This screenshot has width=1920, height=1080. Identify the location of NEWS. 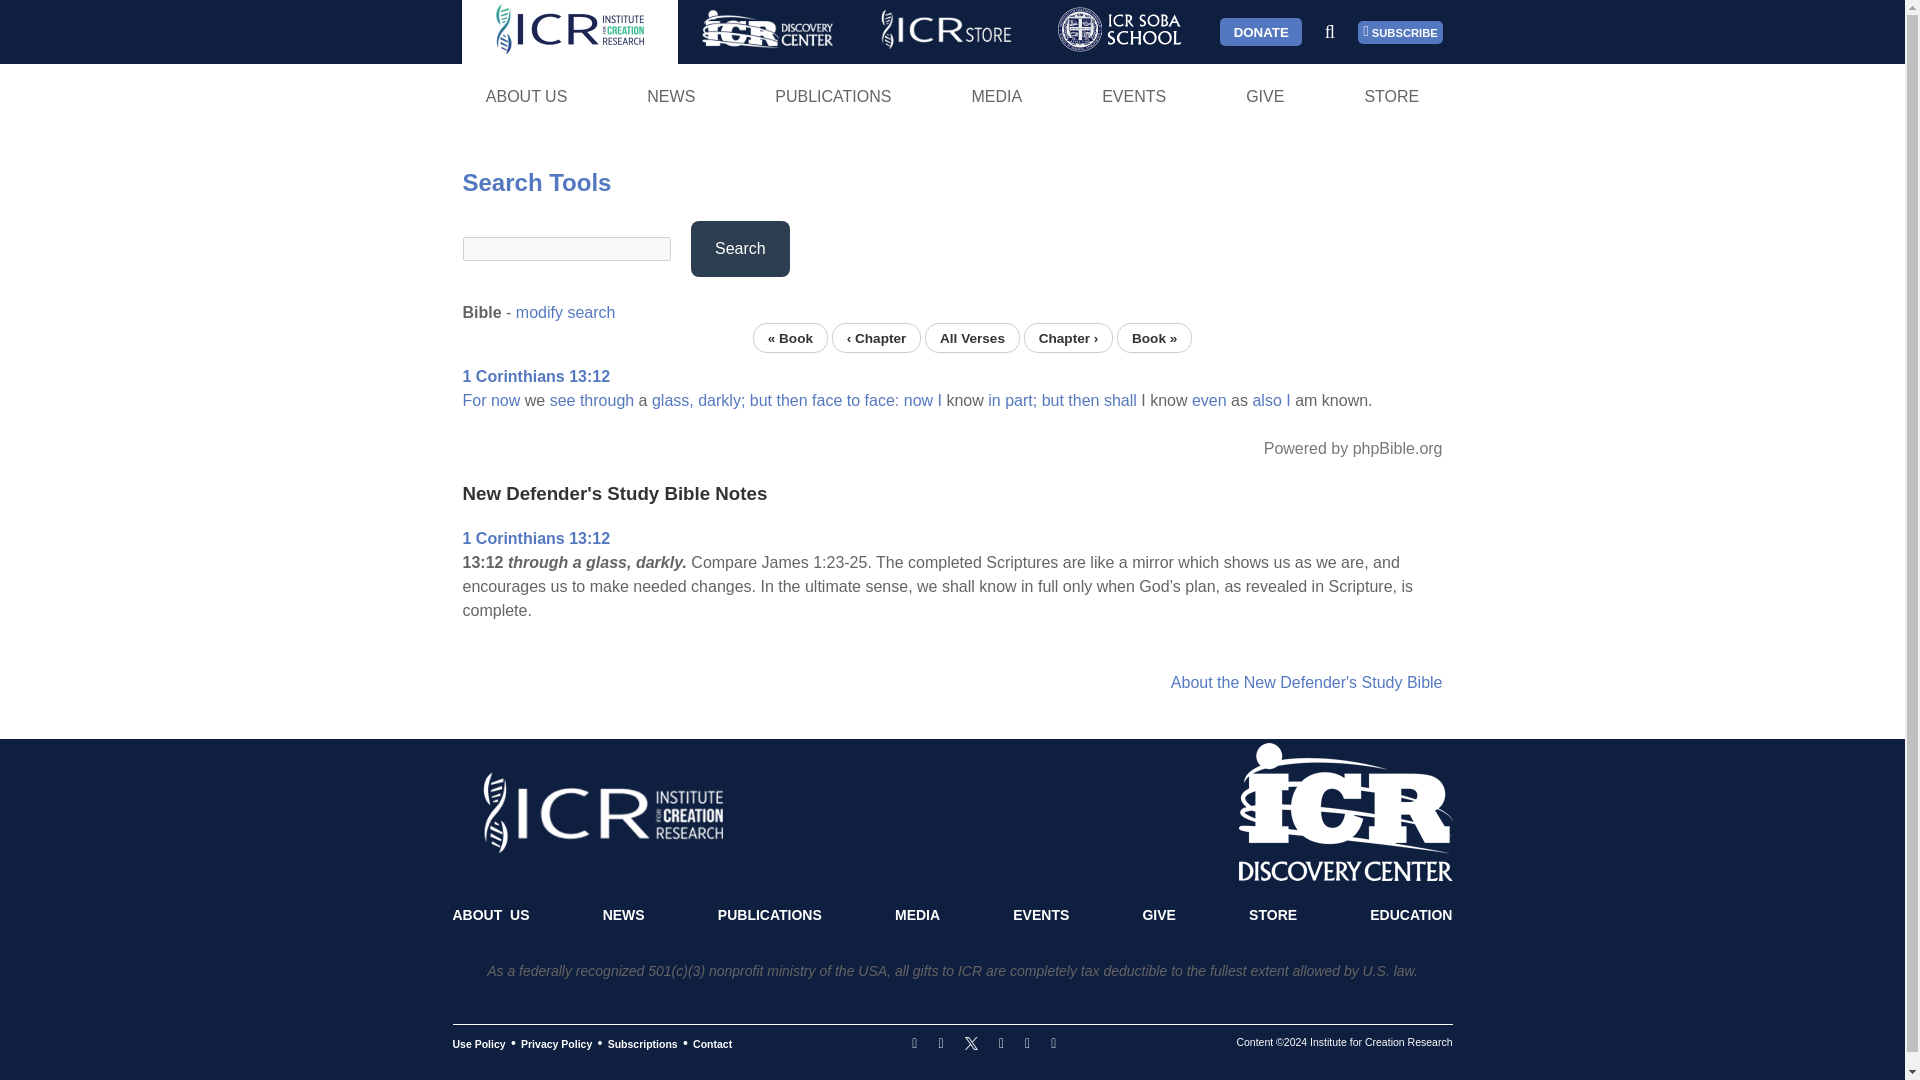
(670, 96).